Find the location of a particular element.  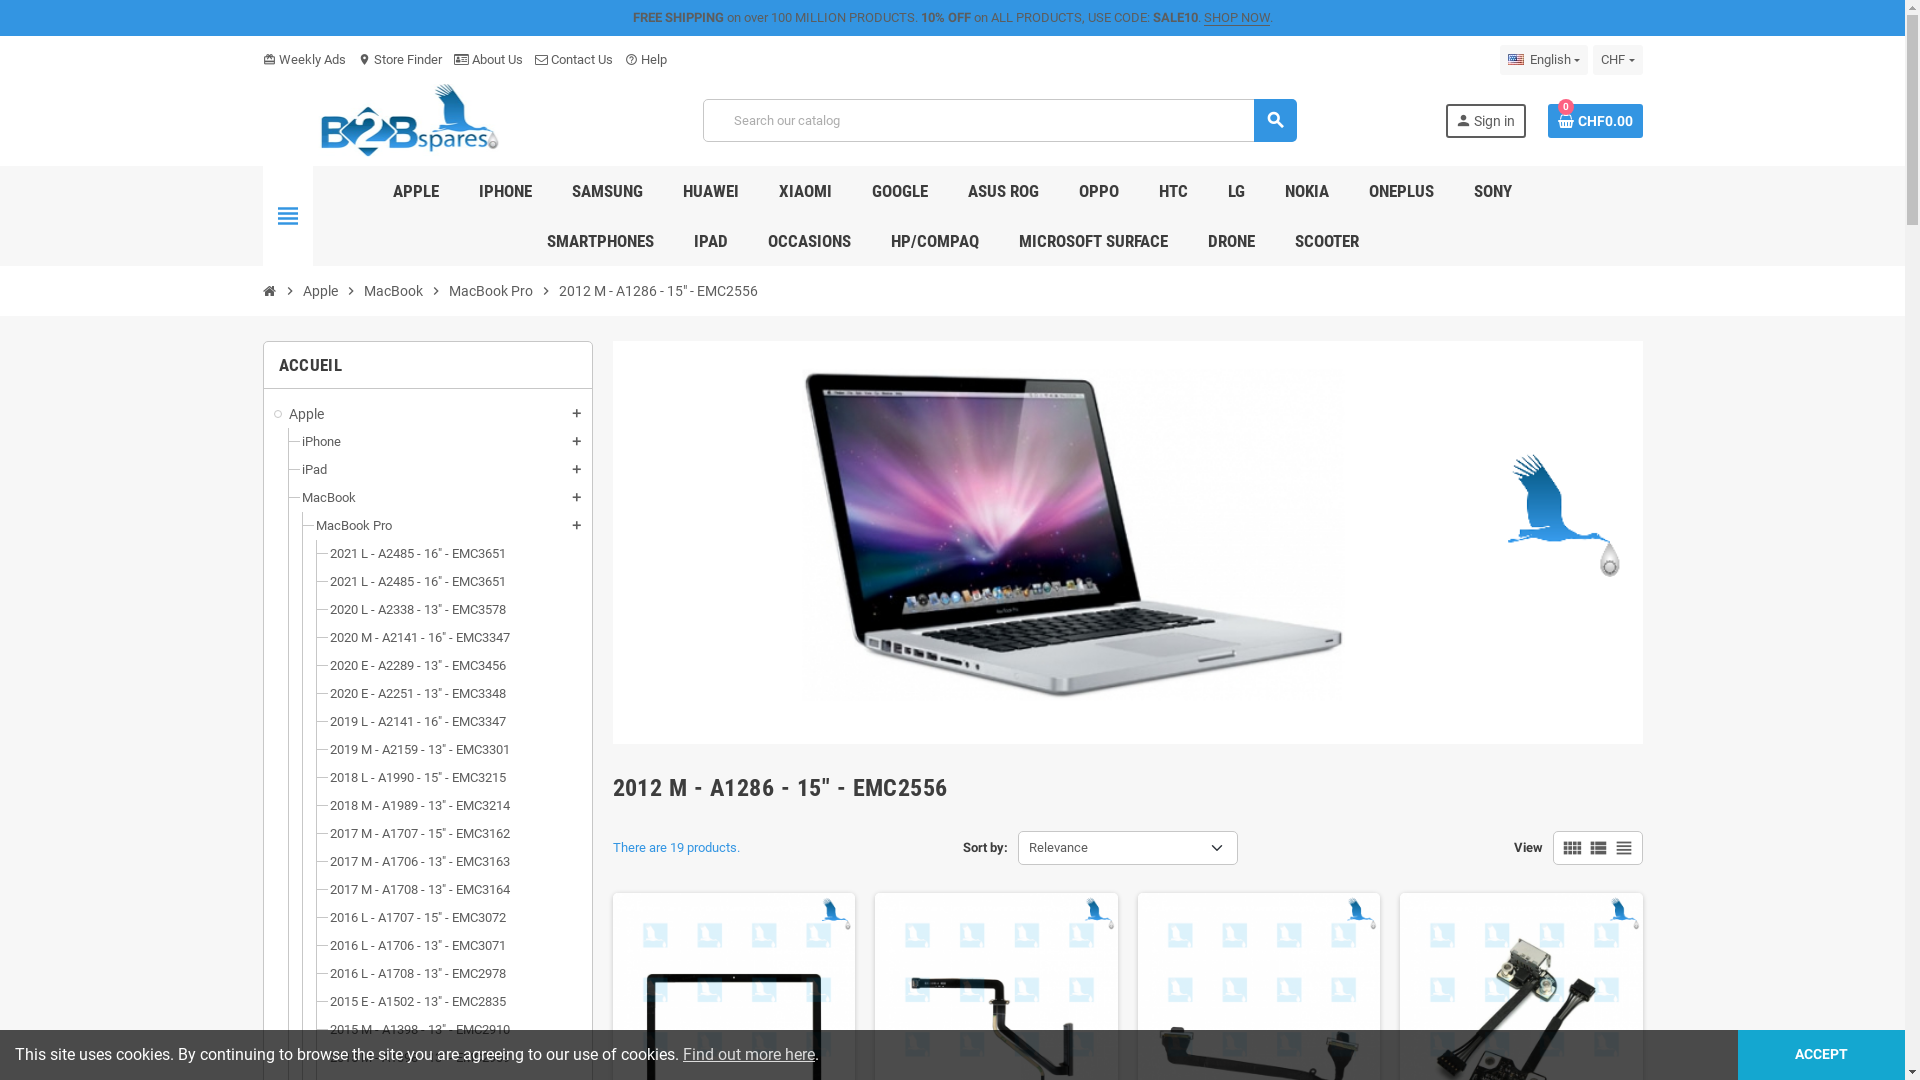

2020 L - A2338 - 13" - EMC3578 is located at coordinates (418, 610).